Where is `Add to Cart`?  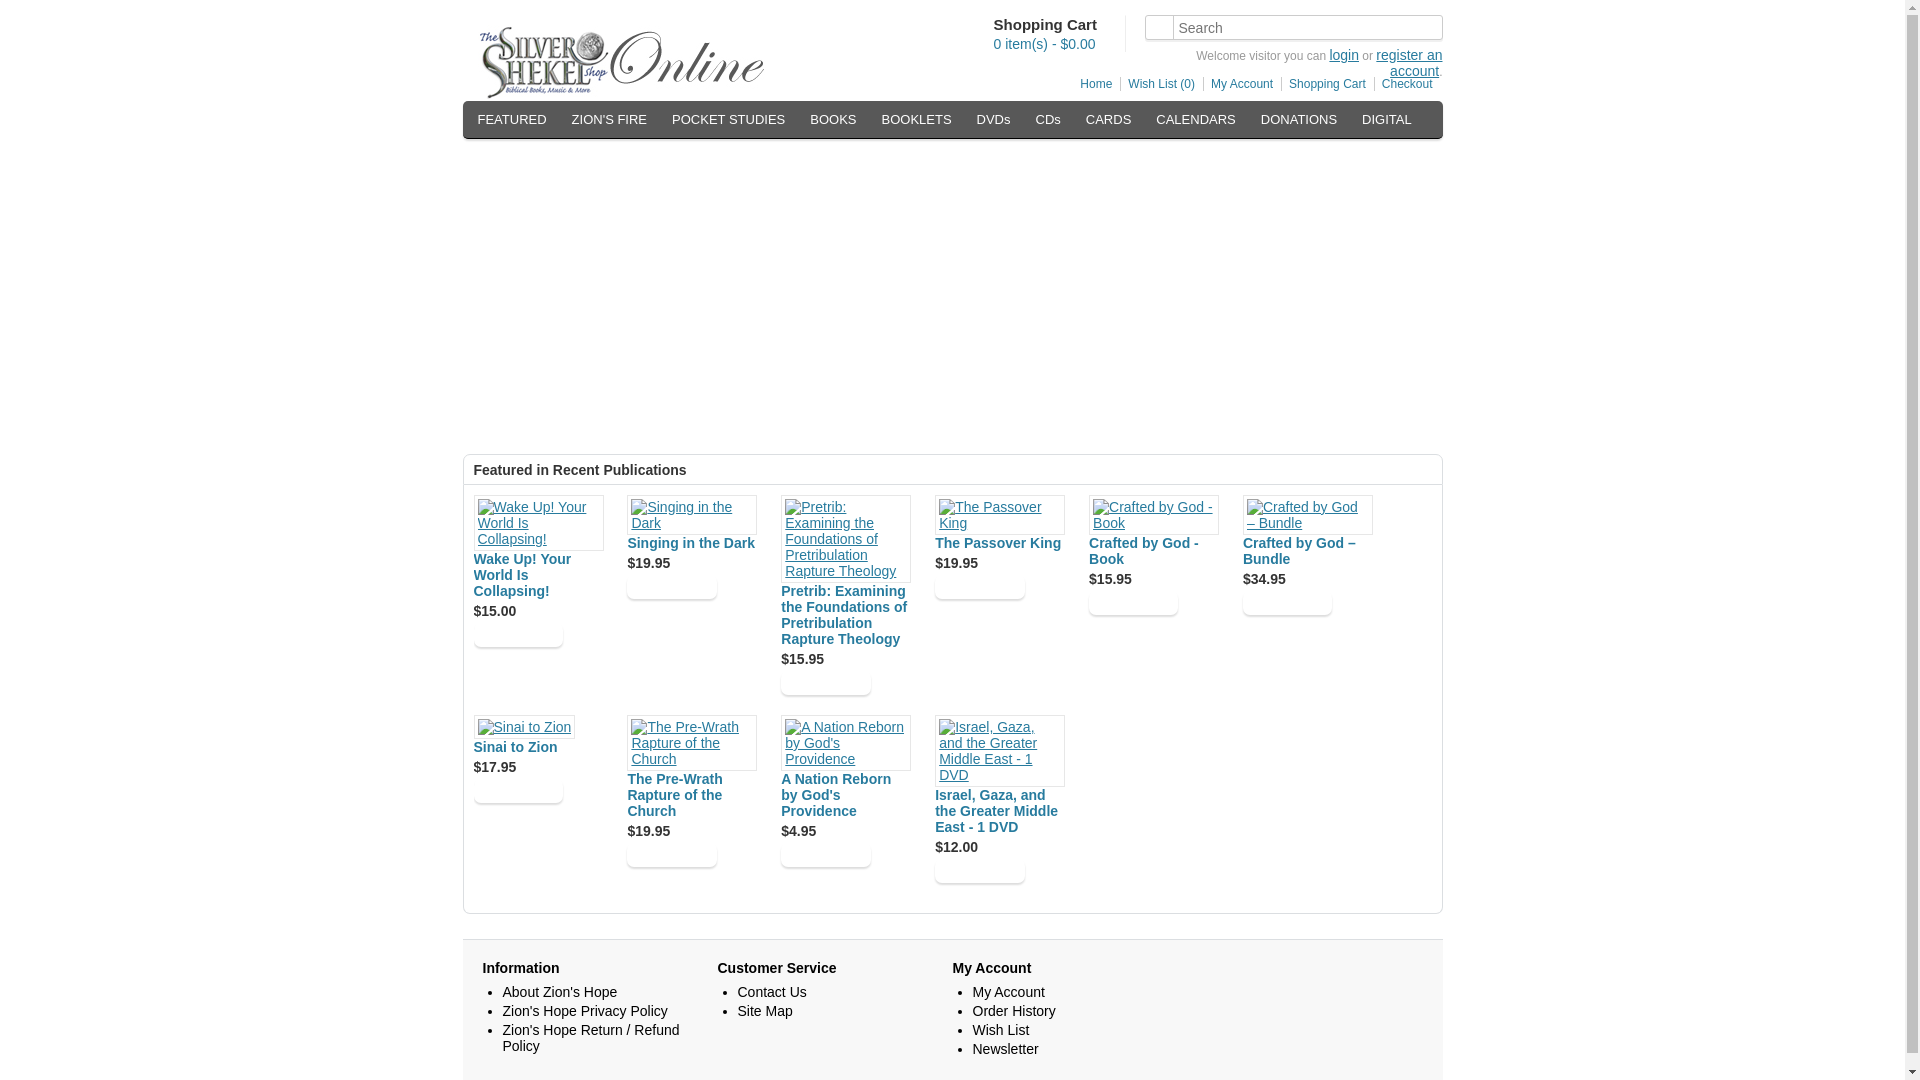 Add to Cart is located at coordinates (979, 870).